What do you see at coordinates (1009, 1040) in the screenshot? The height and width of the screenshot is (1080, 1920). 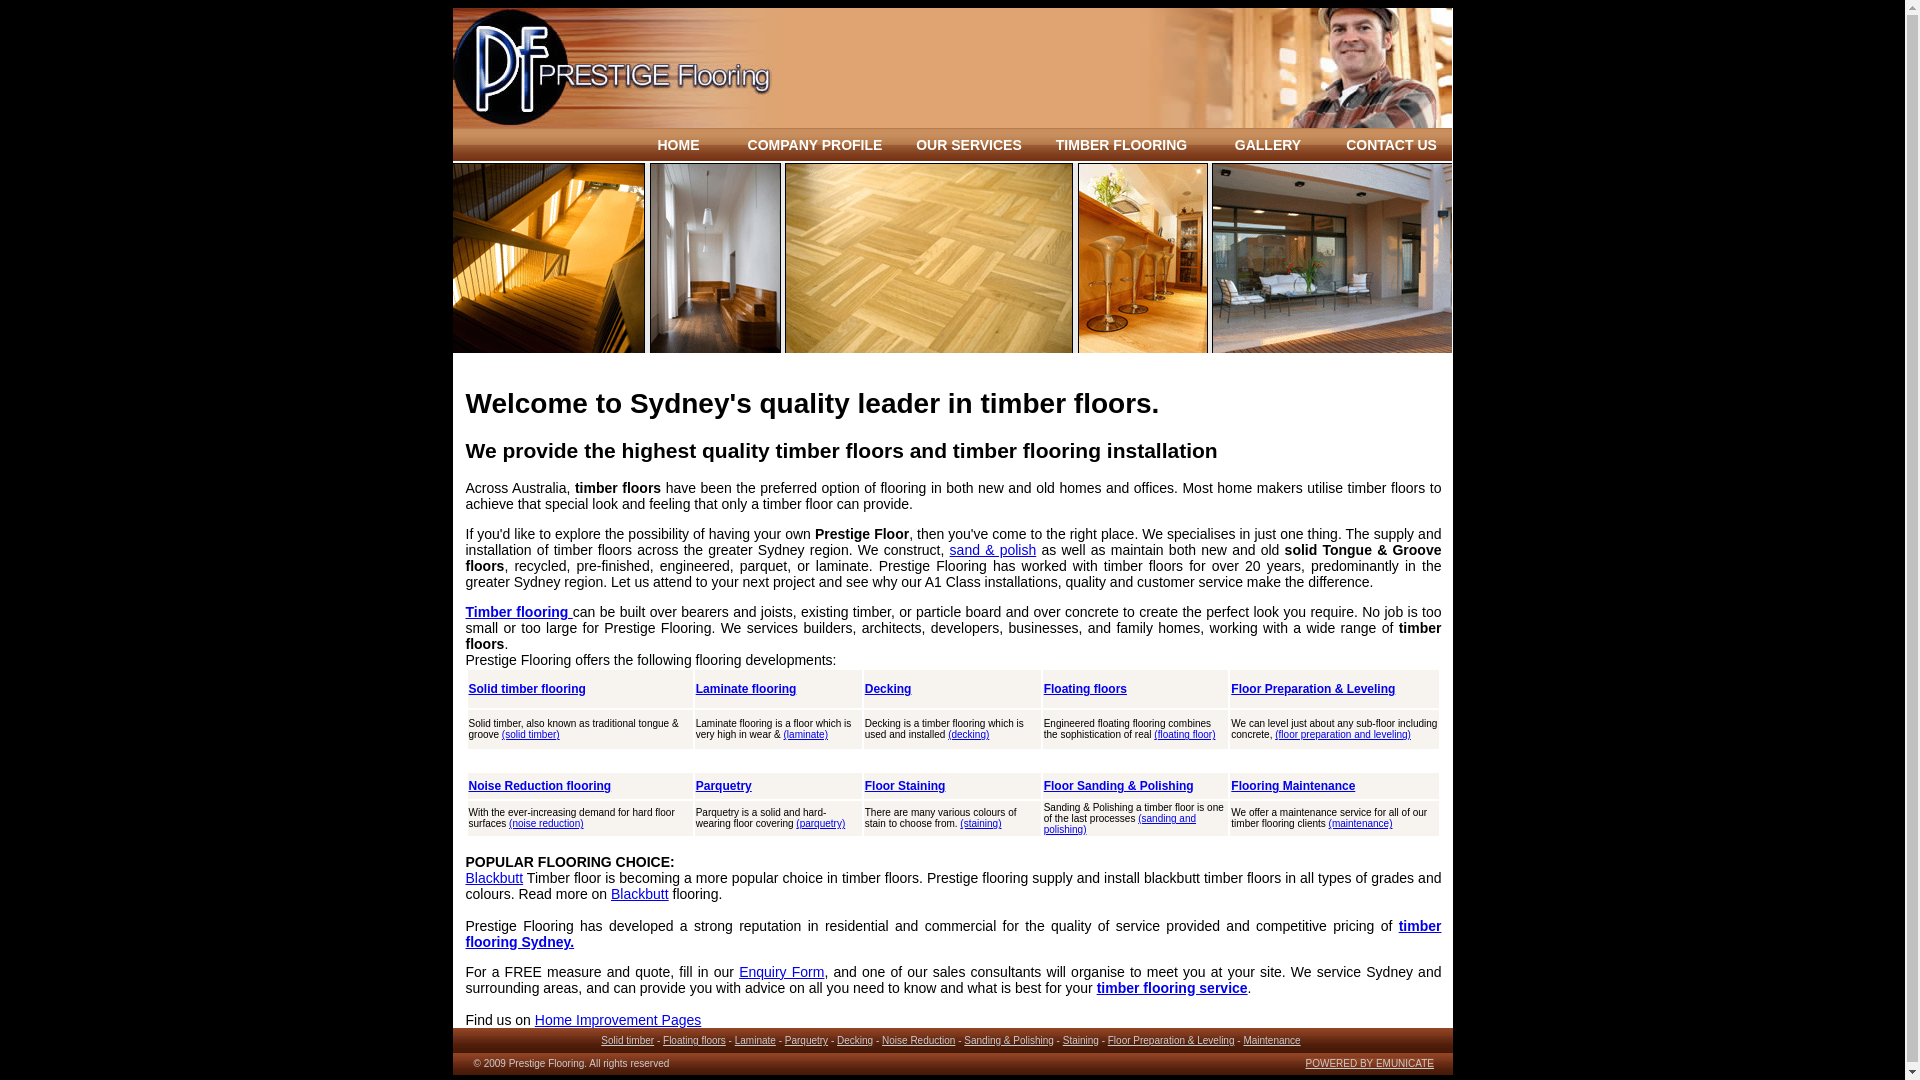 I see `Sanding & Polishing` at bounding box center [1009, 1040].